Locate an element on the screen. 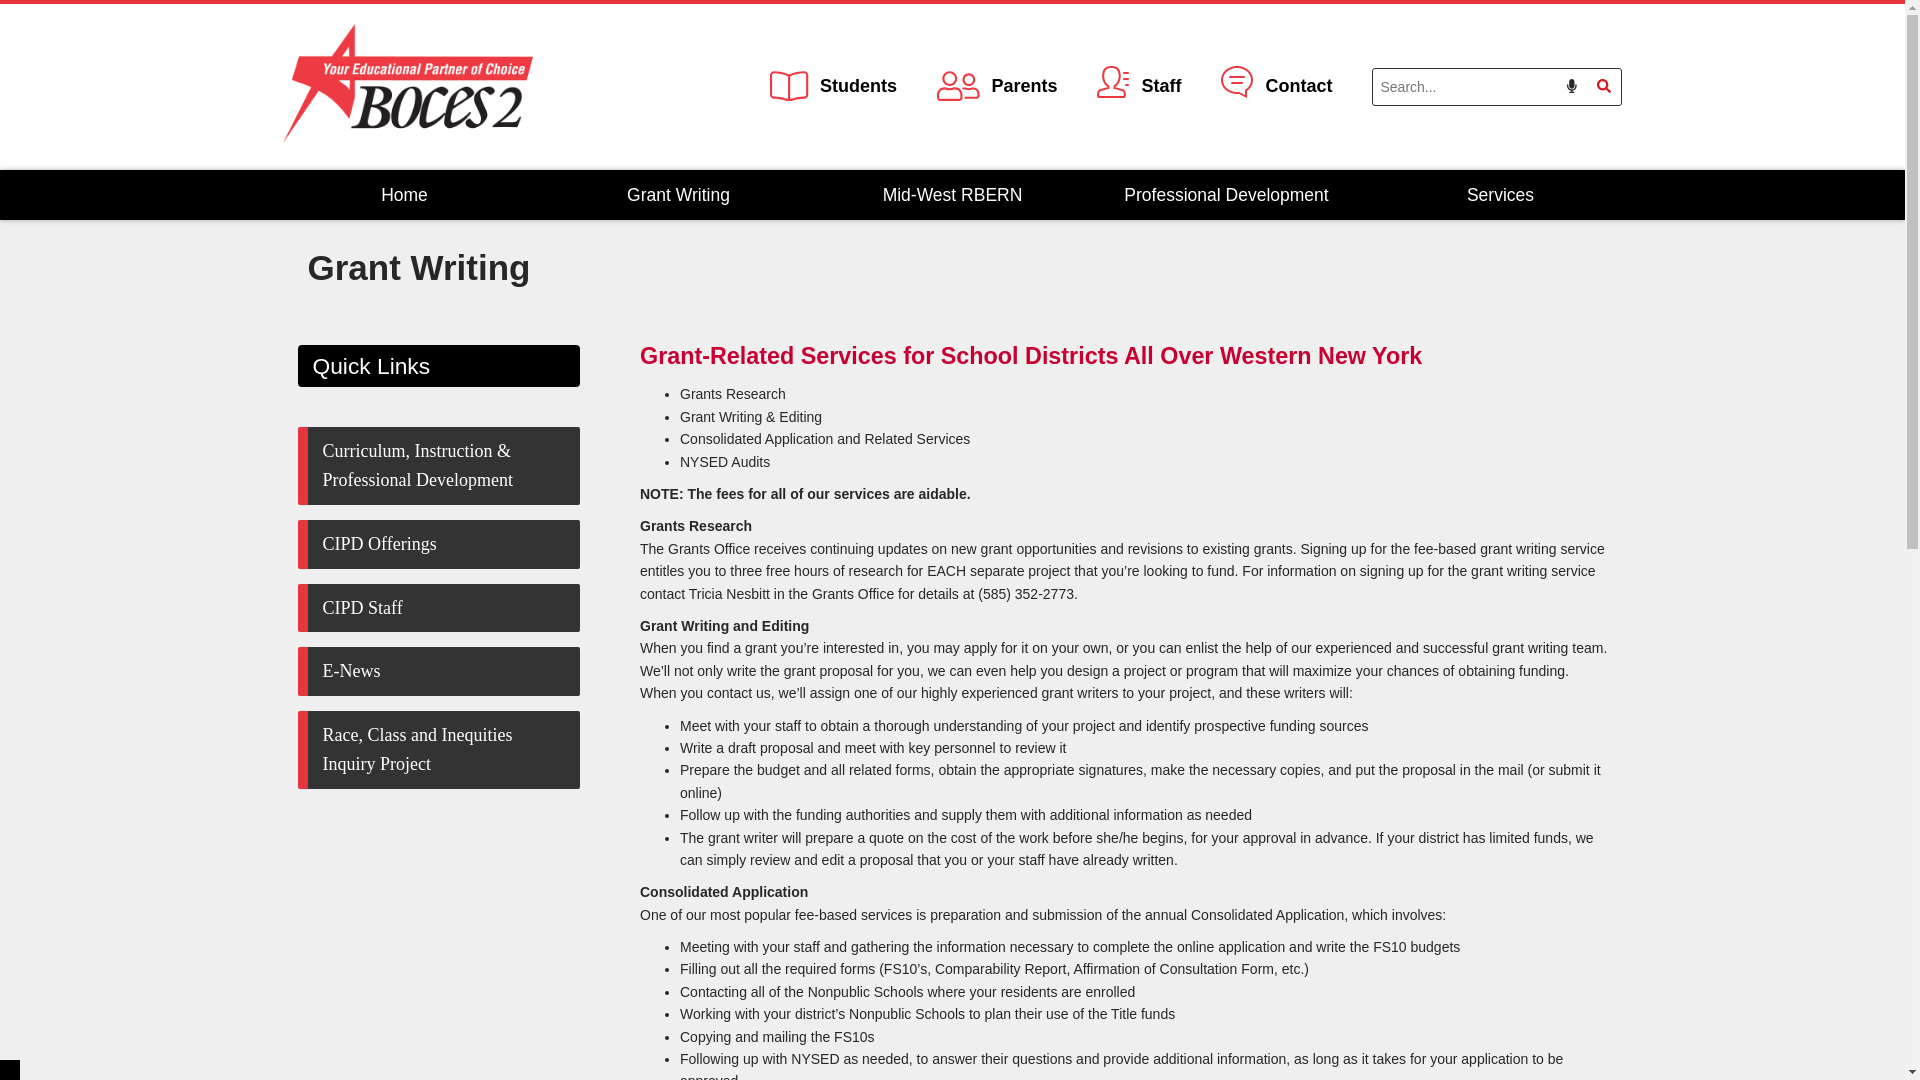 This screenshot has width=1920, height=1080. Home is located at coordinates (404, 194).